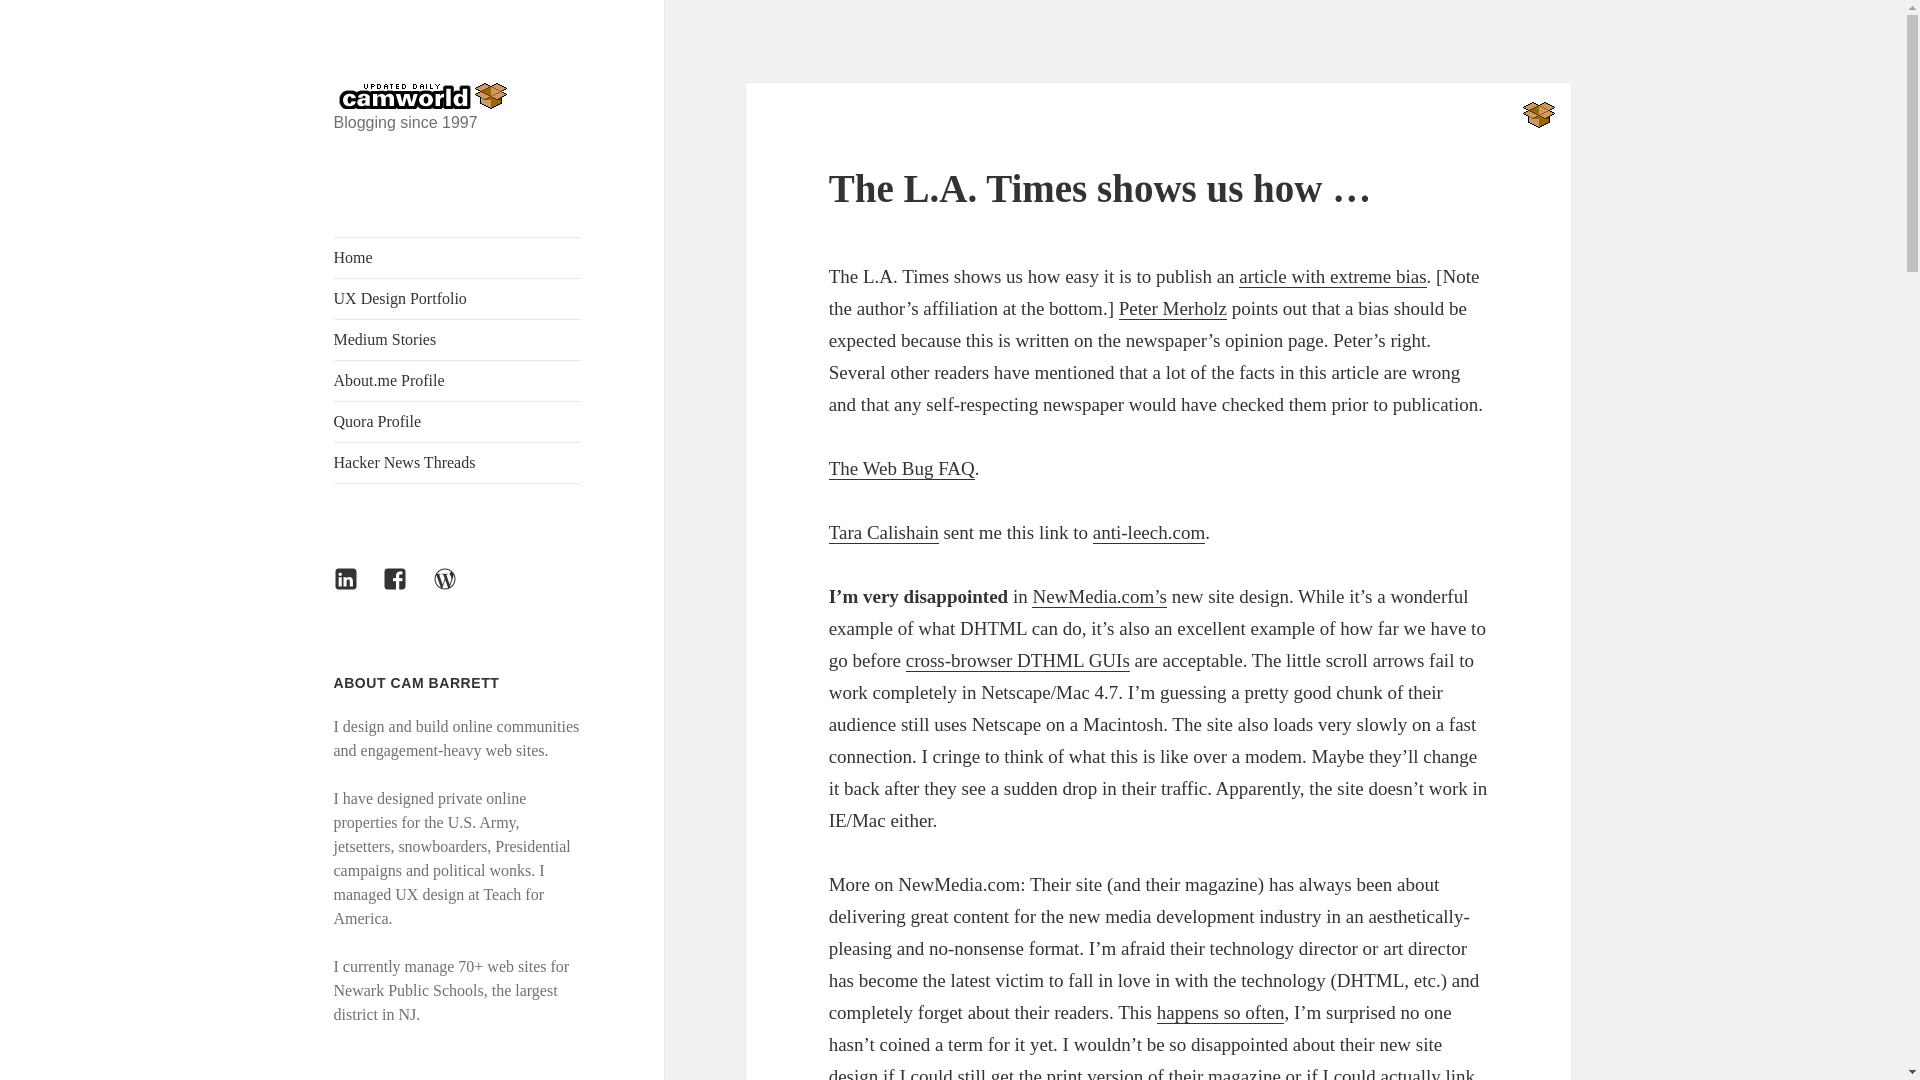 The image size is (1920, 1080). Describe the element at coordinates (458, 421) in the screenshot. I see `Quora Profile` at that location.